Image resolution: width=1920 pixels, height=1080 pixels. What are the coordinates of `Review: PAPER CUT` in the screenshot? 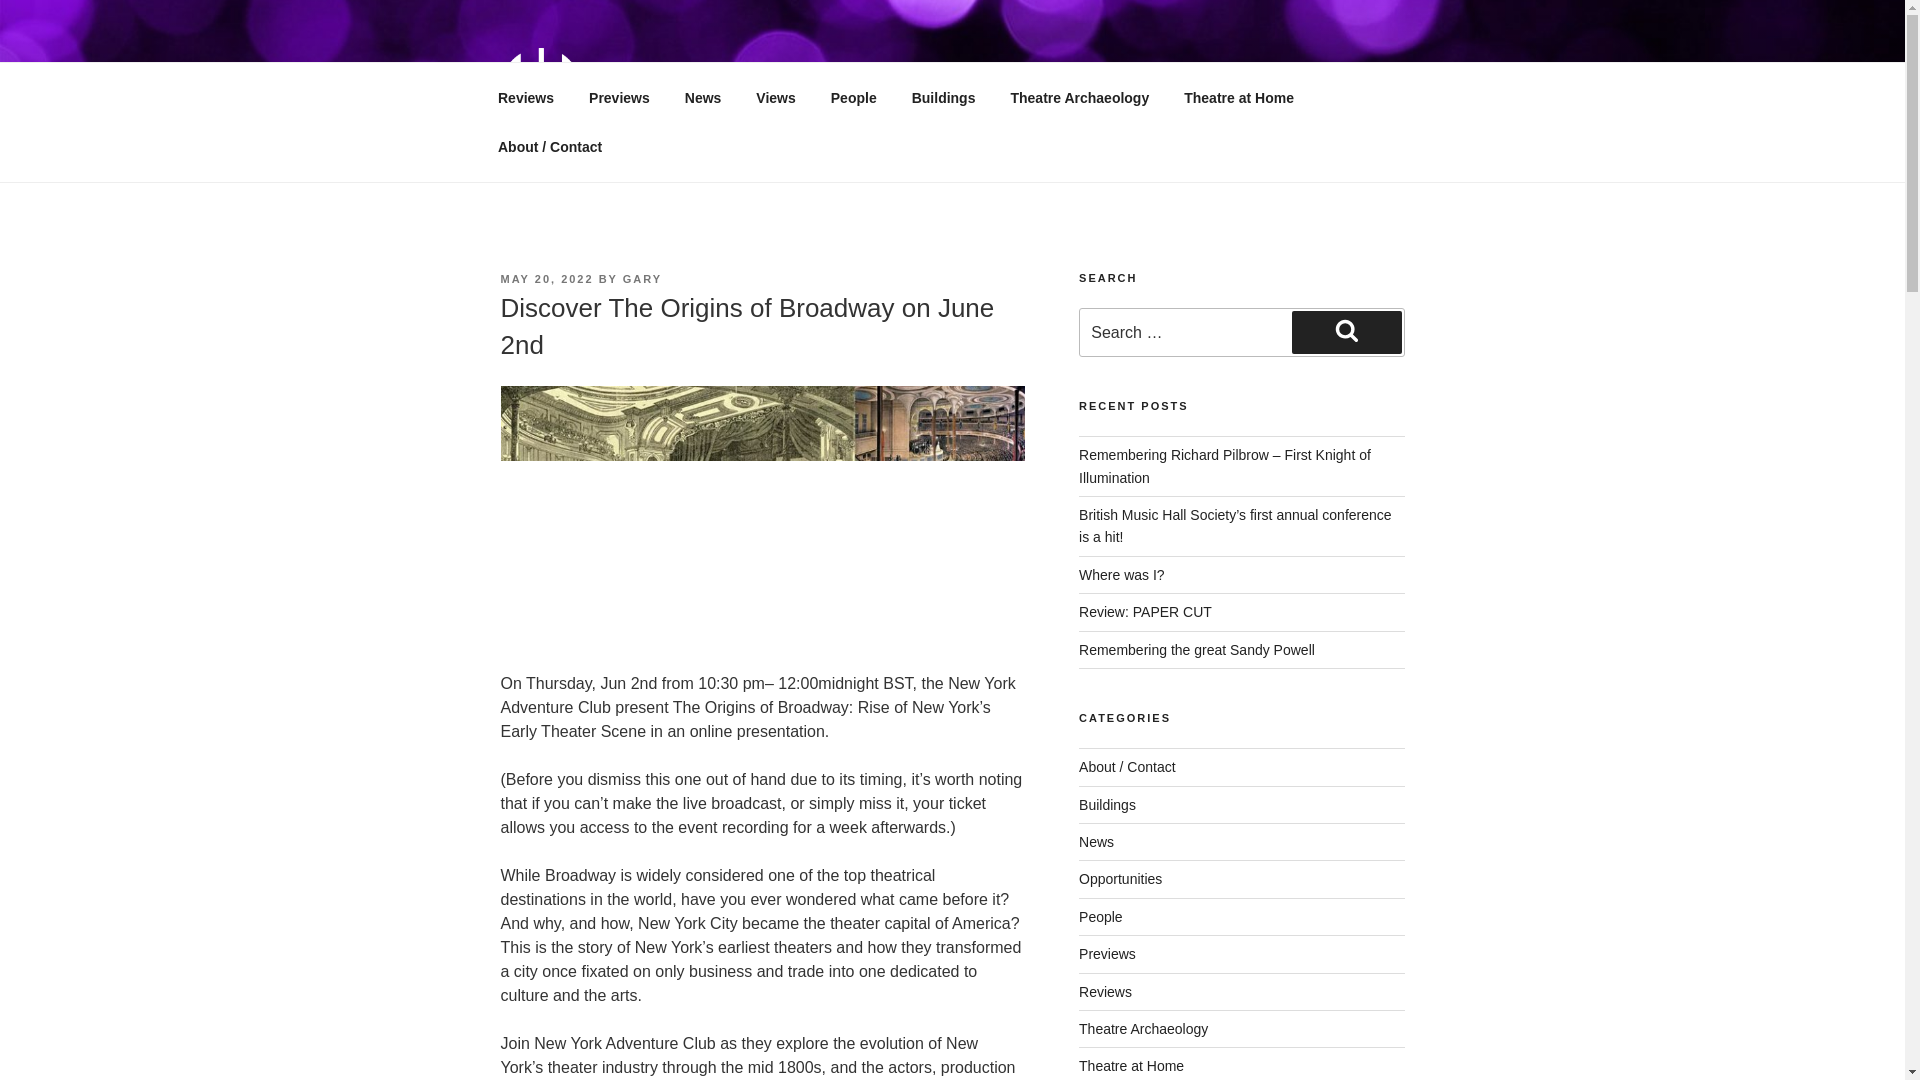 It's located at (1145, 611).